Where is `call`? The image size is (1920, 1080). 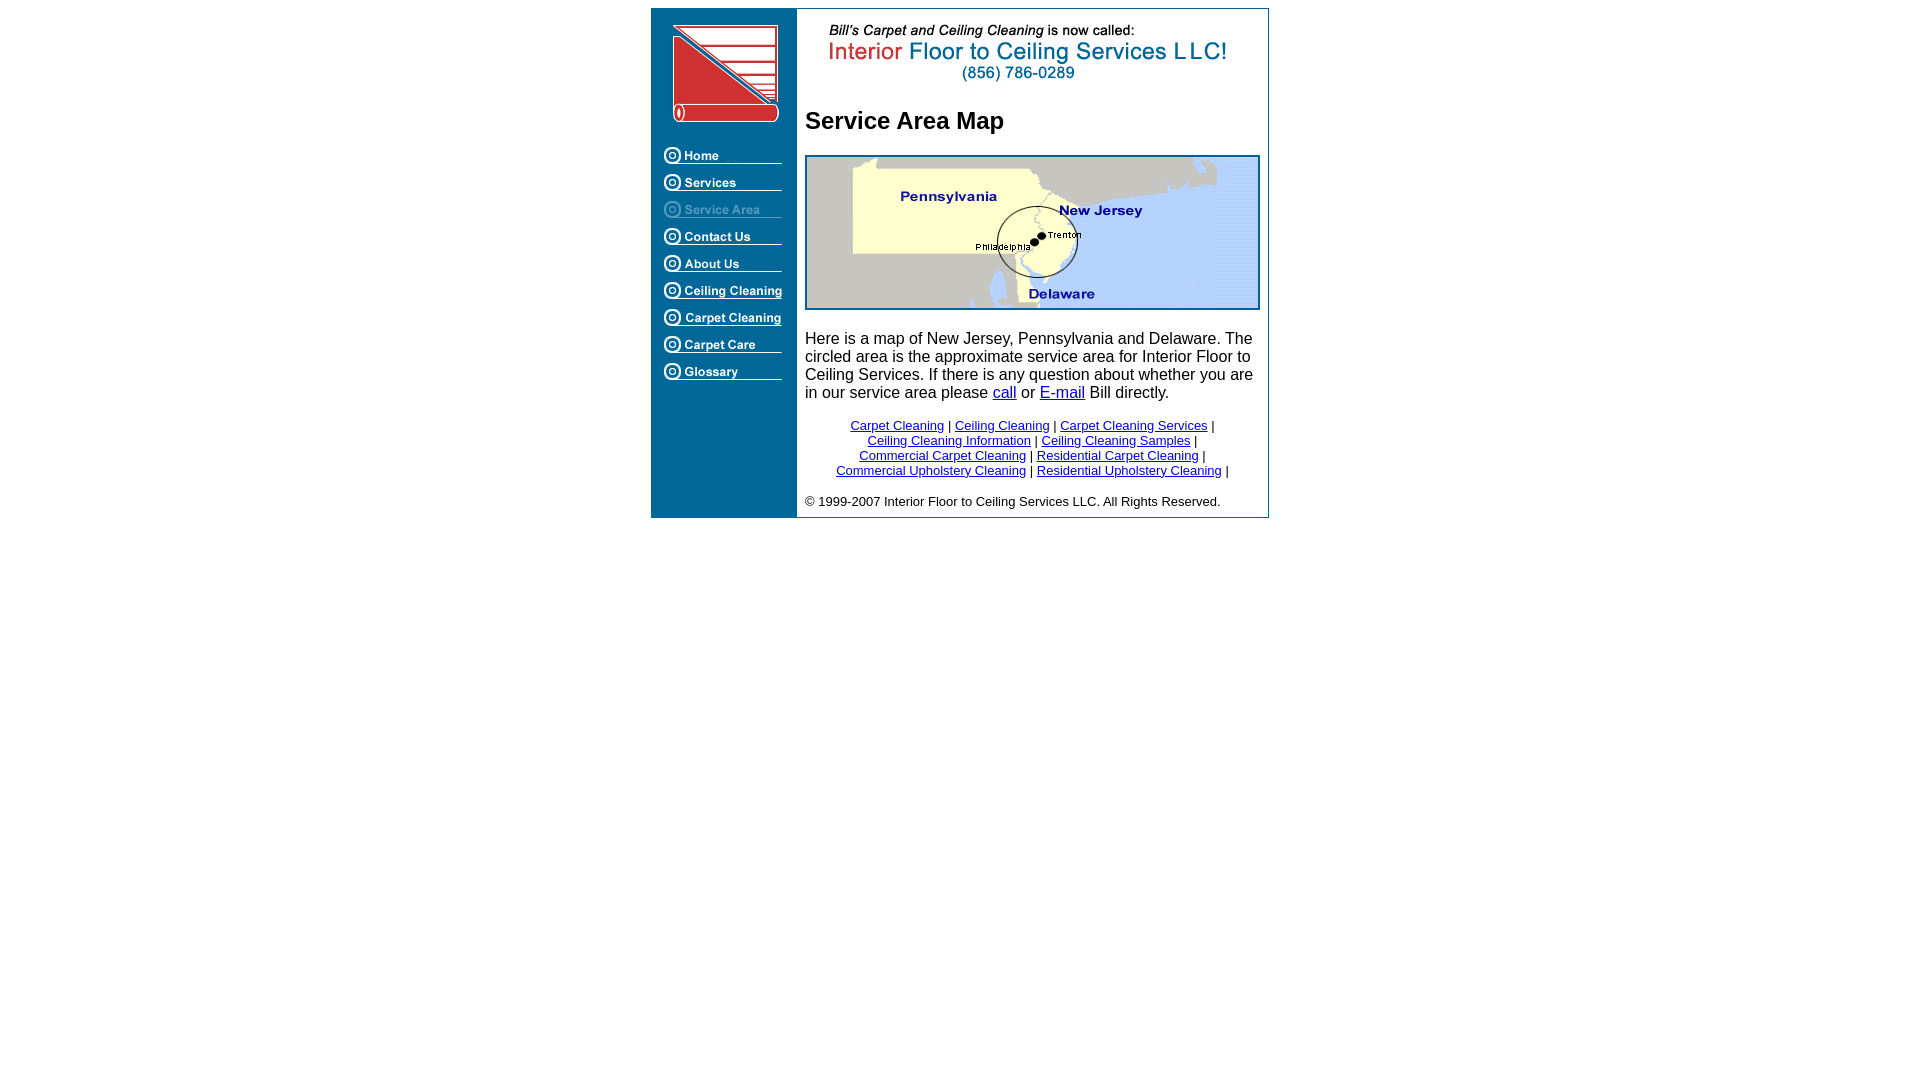
call is located at coordinates (1004, 392).